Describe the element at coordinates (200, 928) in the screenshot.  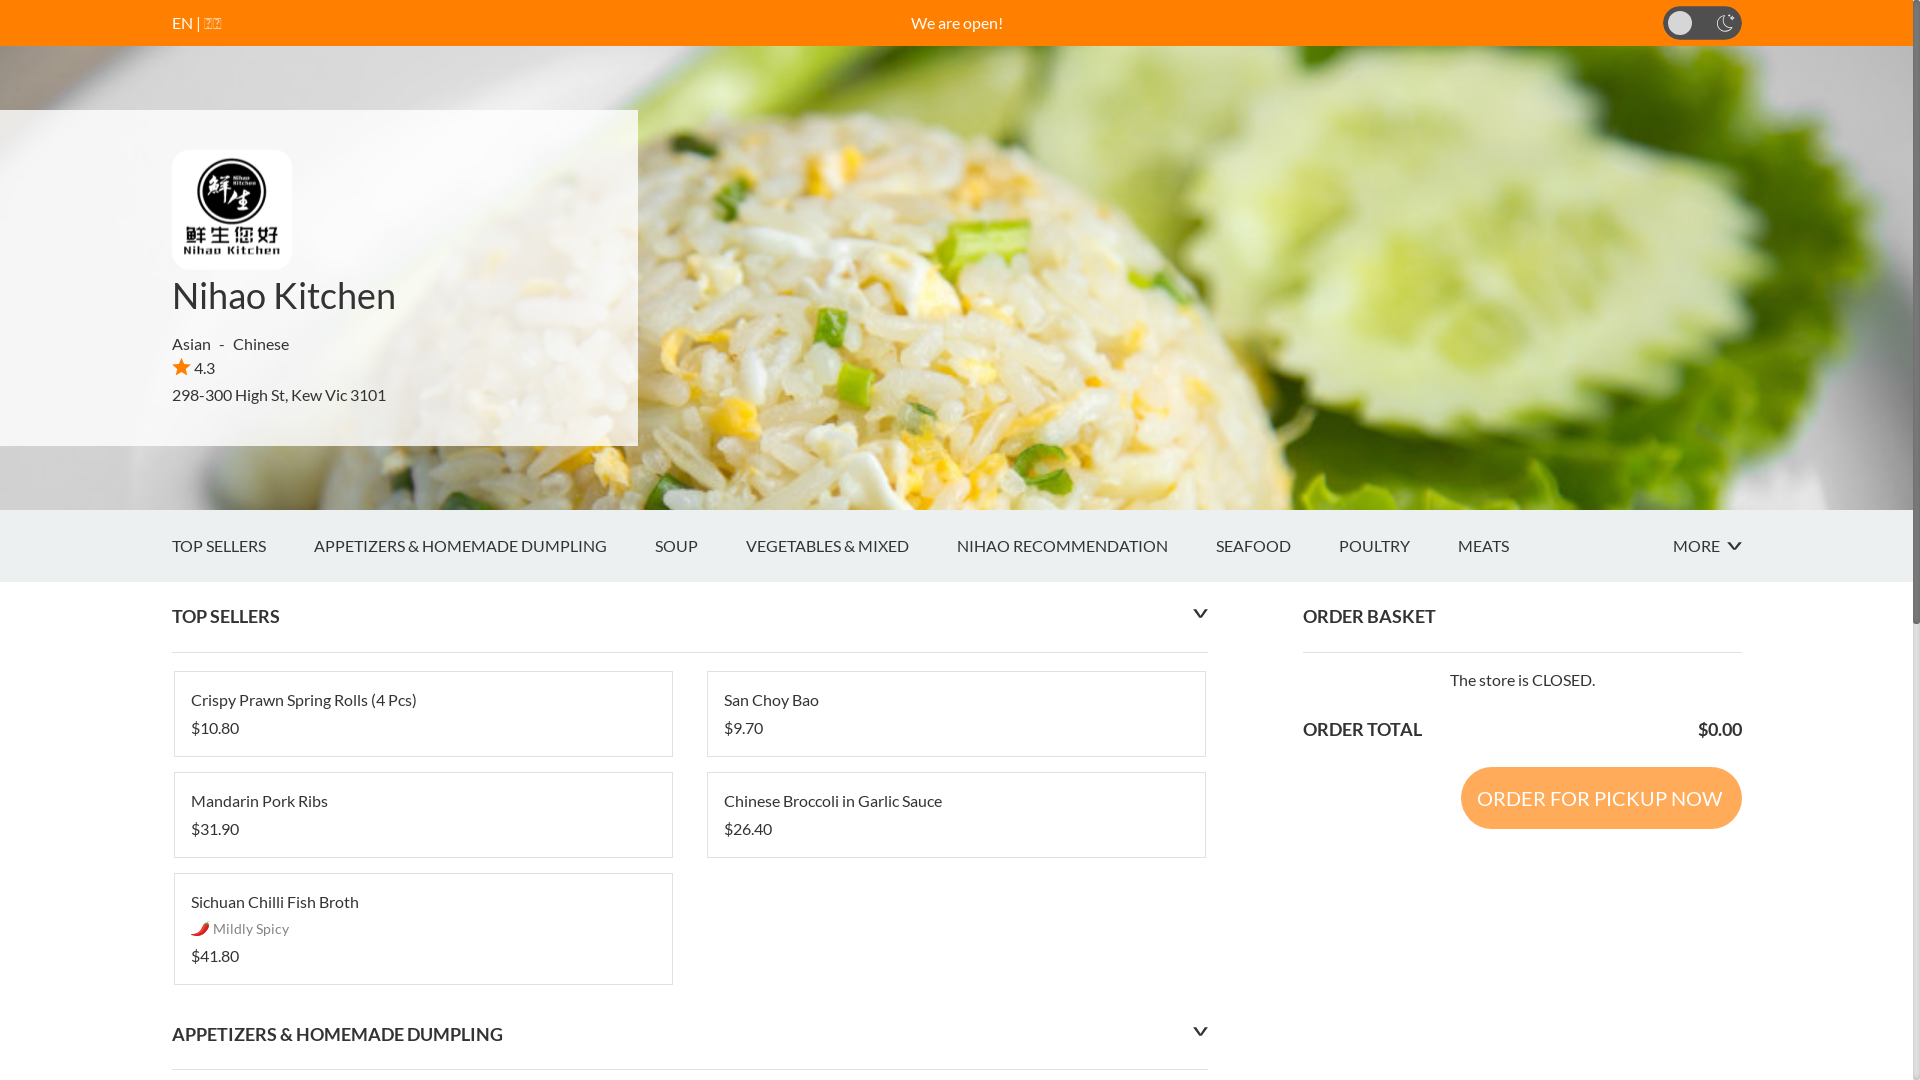
I see `Mildly Spicy` at that location.